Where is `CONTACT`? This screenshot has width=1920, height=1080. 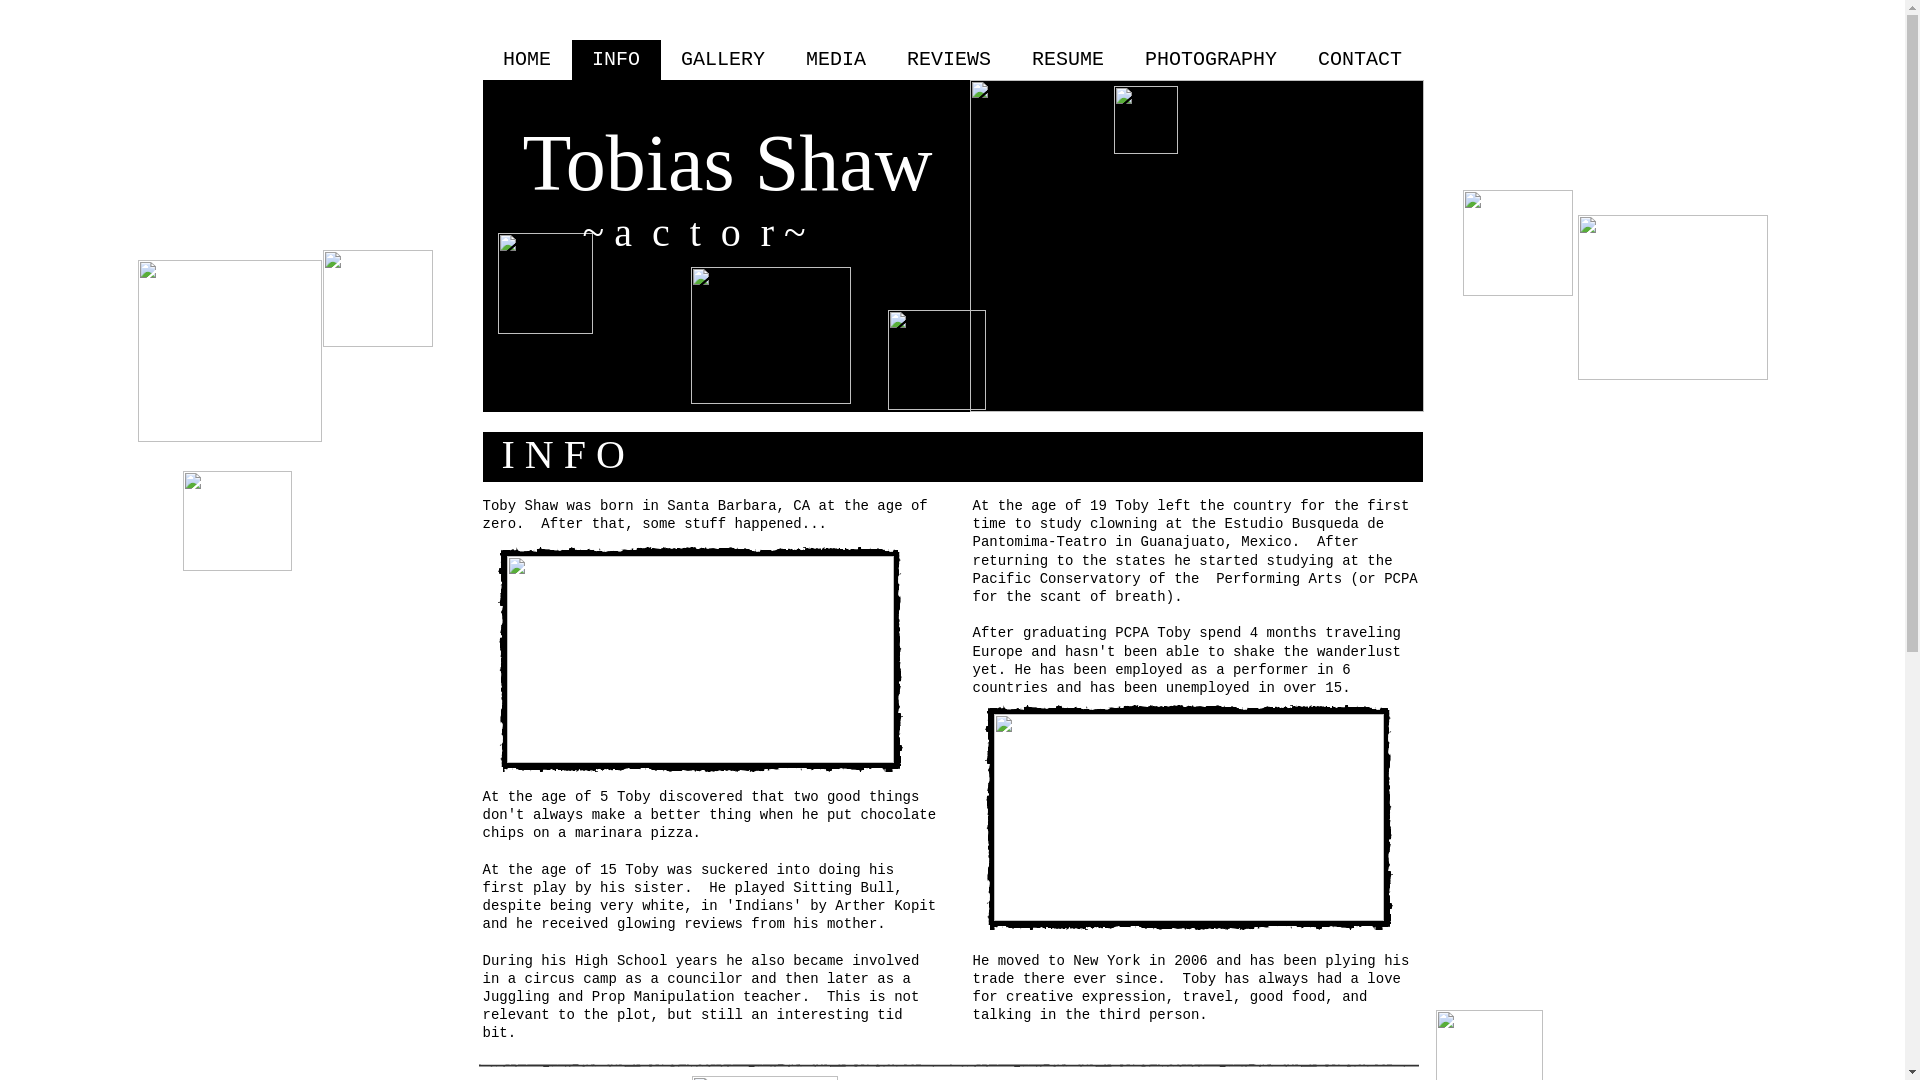 CONTACT is located at coordinates (1360, 59).